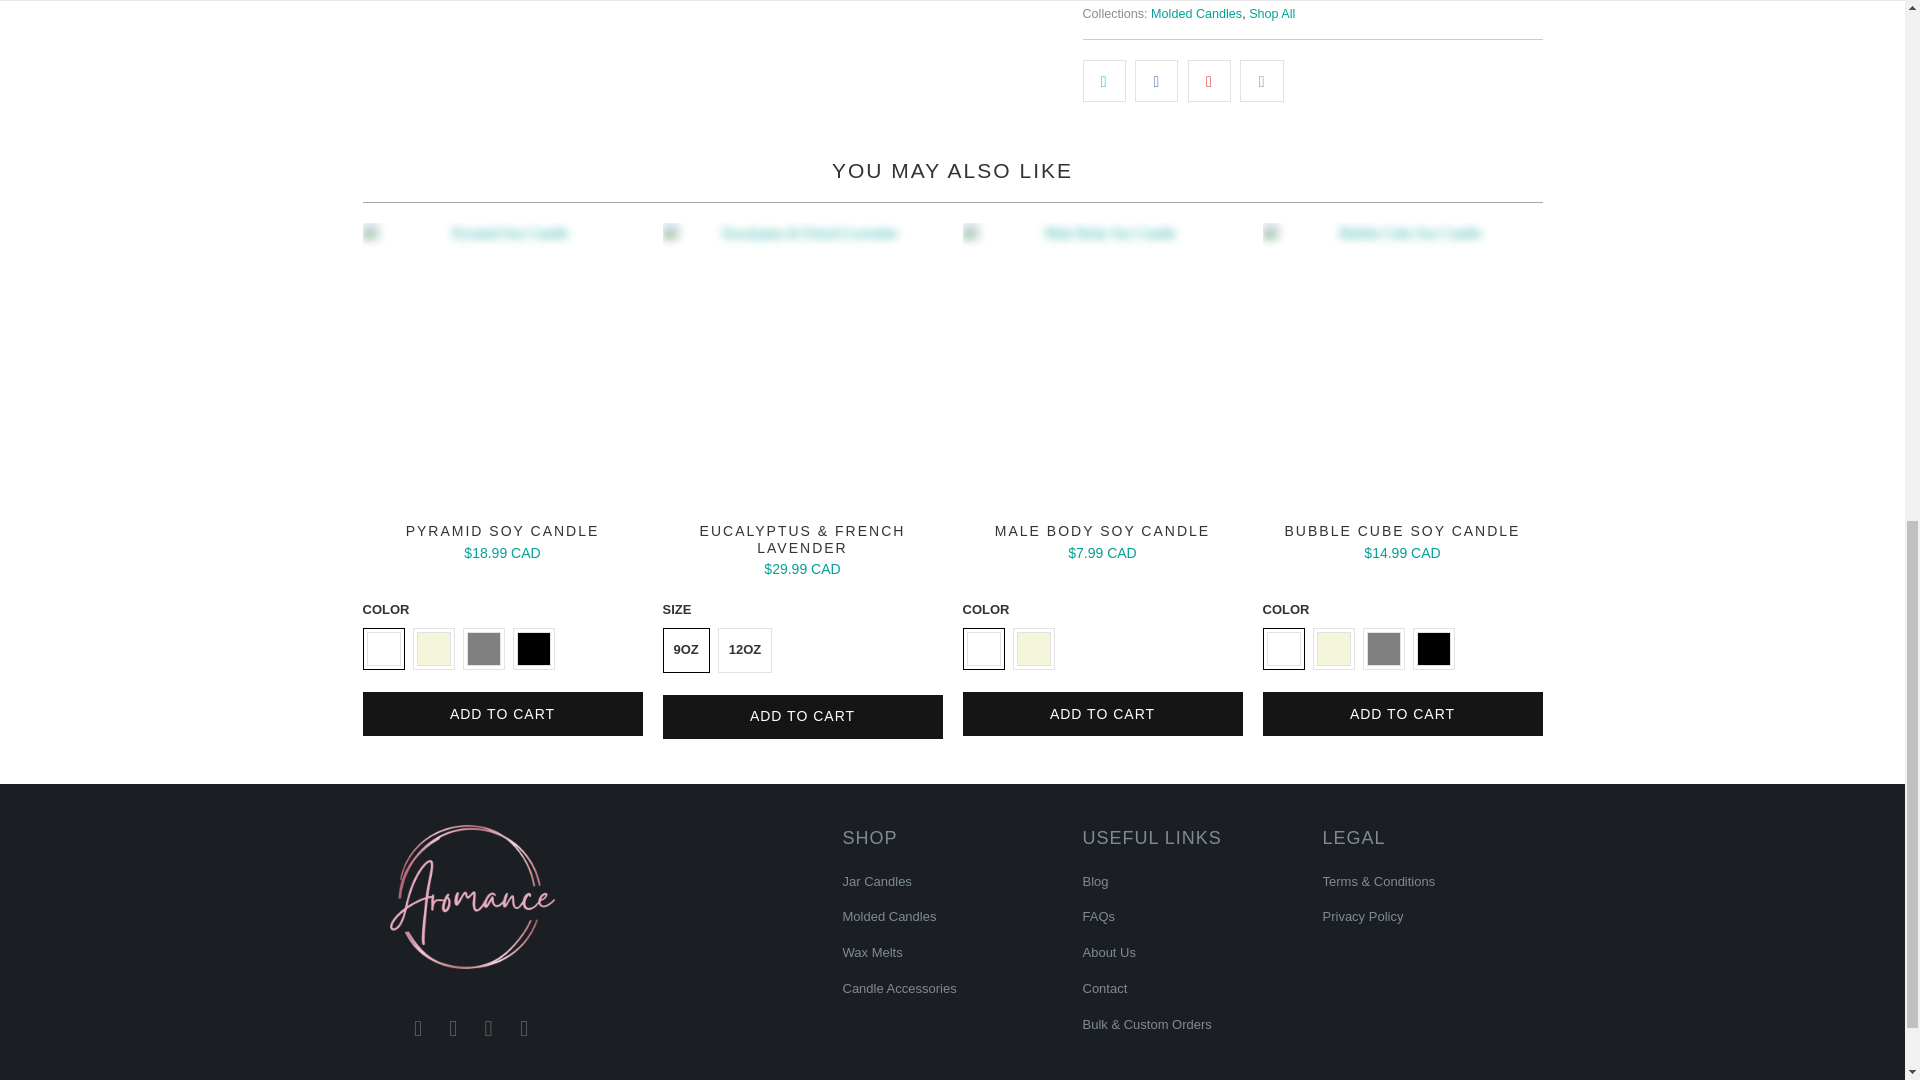  Describe the element at coordinates (1209, 80) in the screenshot. I see `Share this on Pinterest` at that location.